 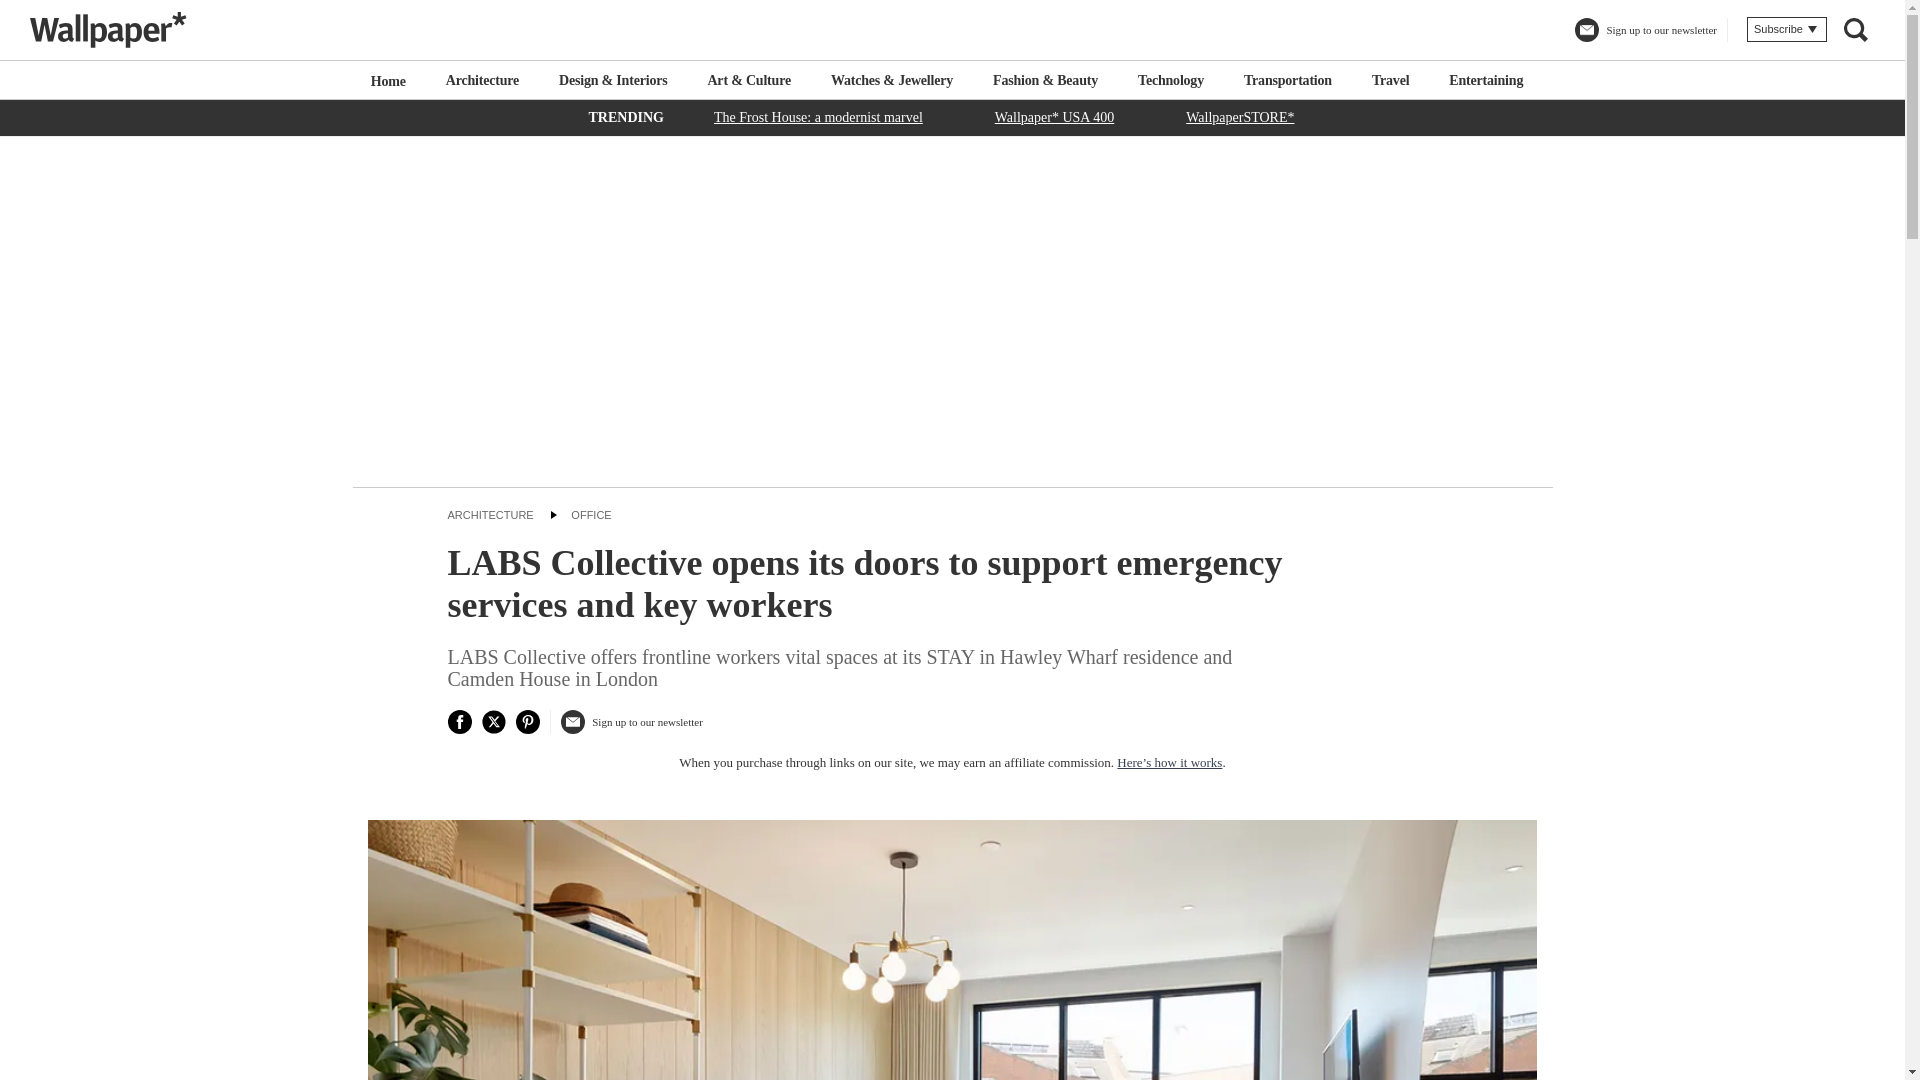 What do you see at coordinates (1486, 80) in the screenshot?
I see `Entertaining` at bounding box center [1486, 80].